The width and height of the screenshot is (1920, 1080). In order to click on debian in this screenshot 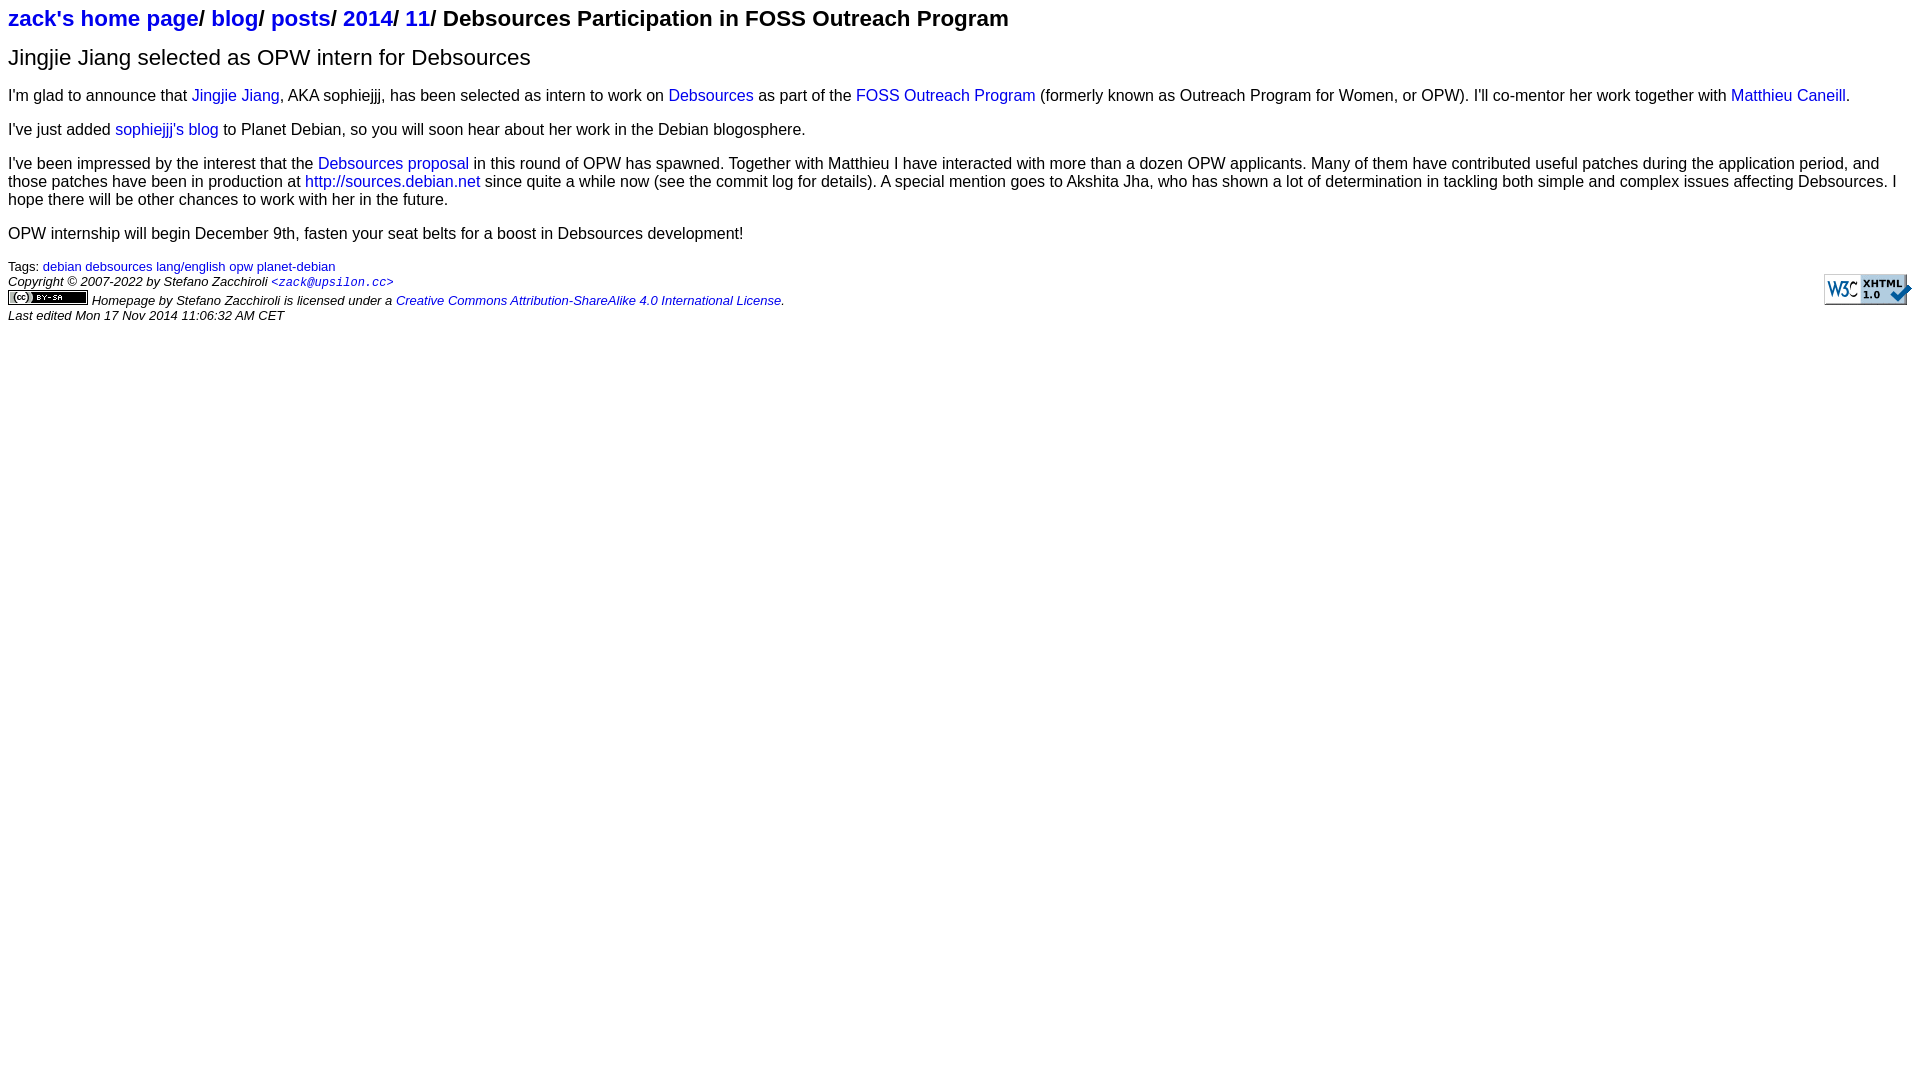, I will do `click(62, 266)`.